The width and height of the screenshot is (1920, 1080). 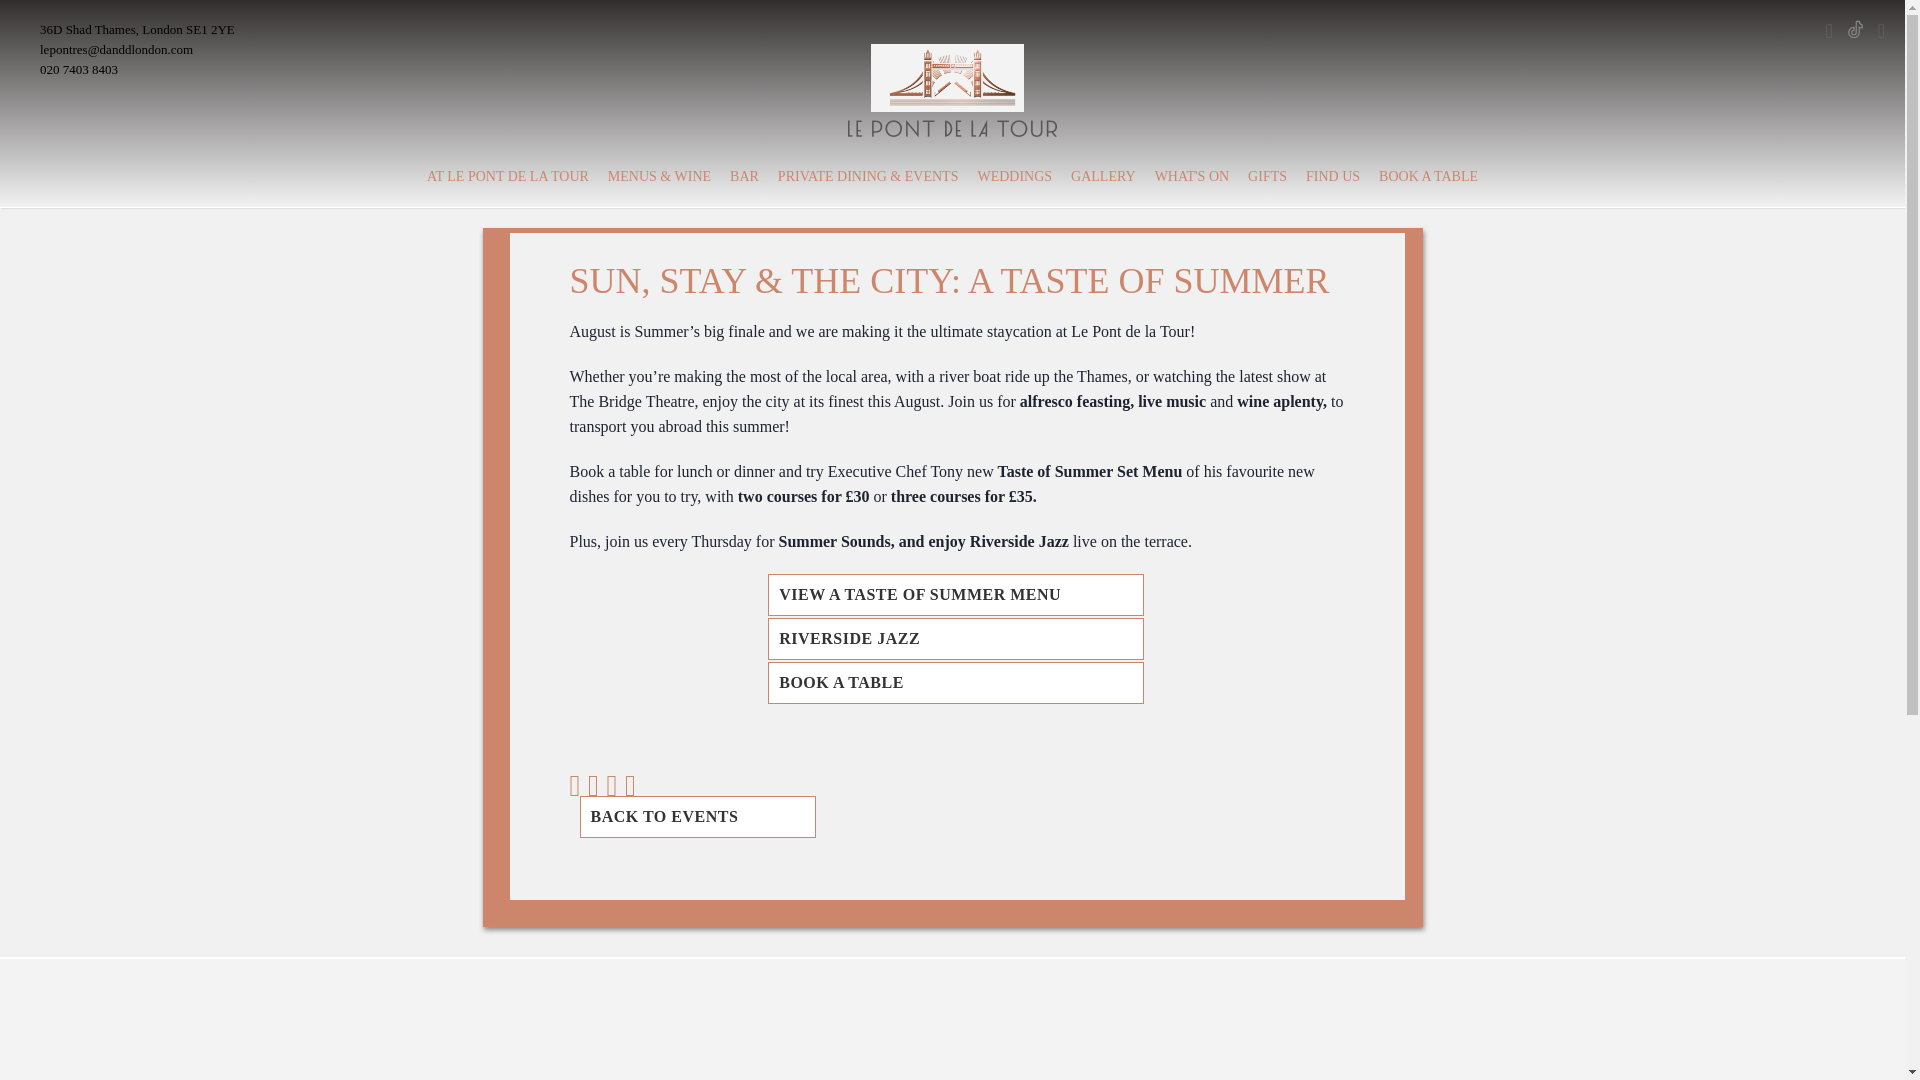 What do you see at coordinates (1428, 176) in the screenshot?
I see `BOOK A TABLE` at bounding box center [1428, 176].